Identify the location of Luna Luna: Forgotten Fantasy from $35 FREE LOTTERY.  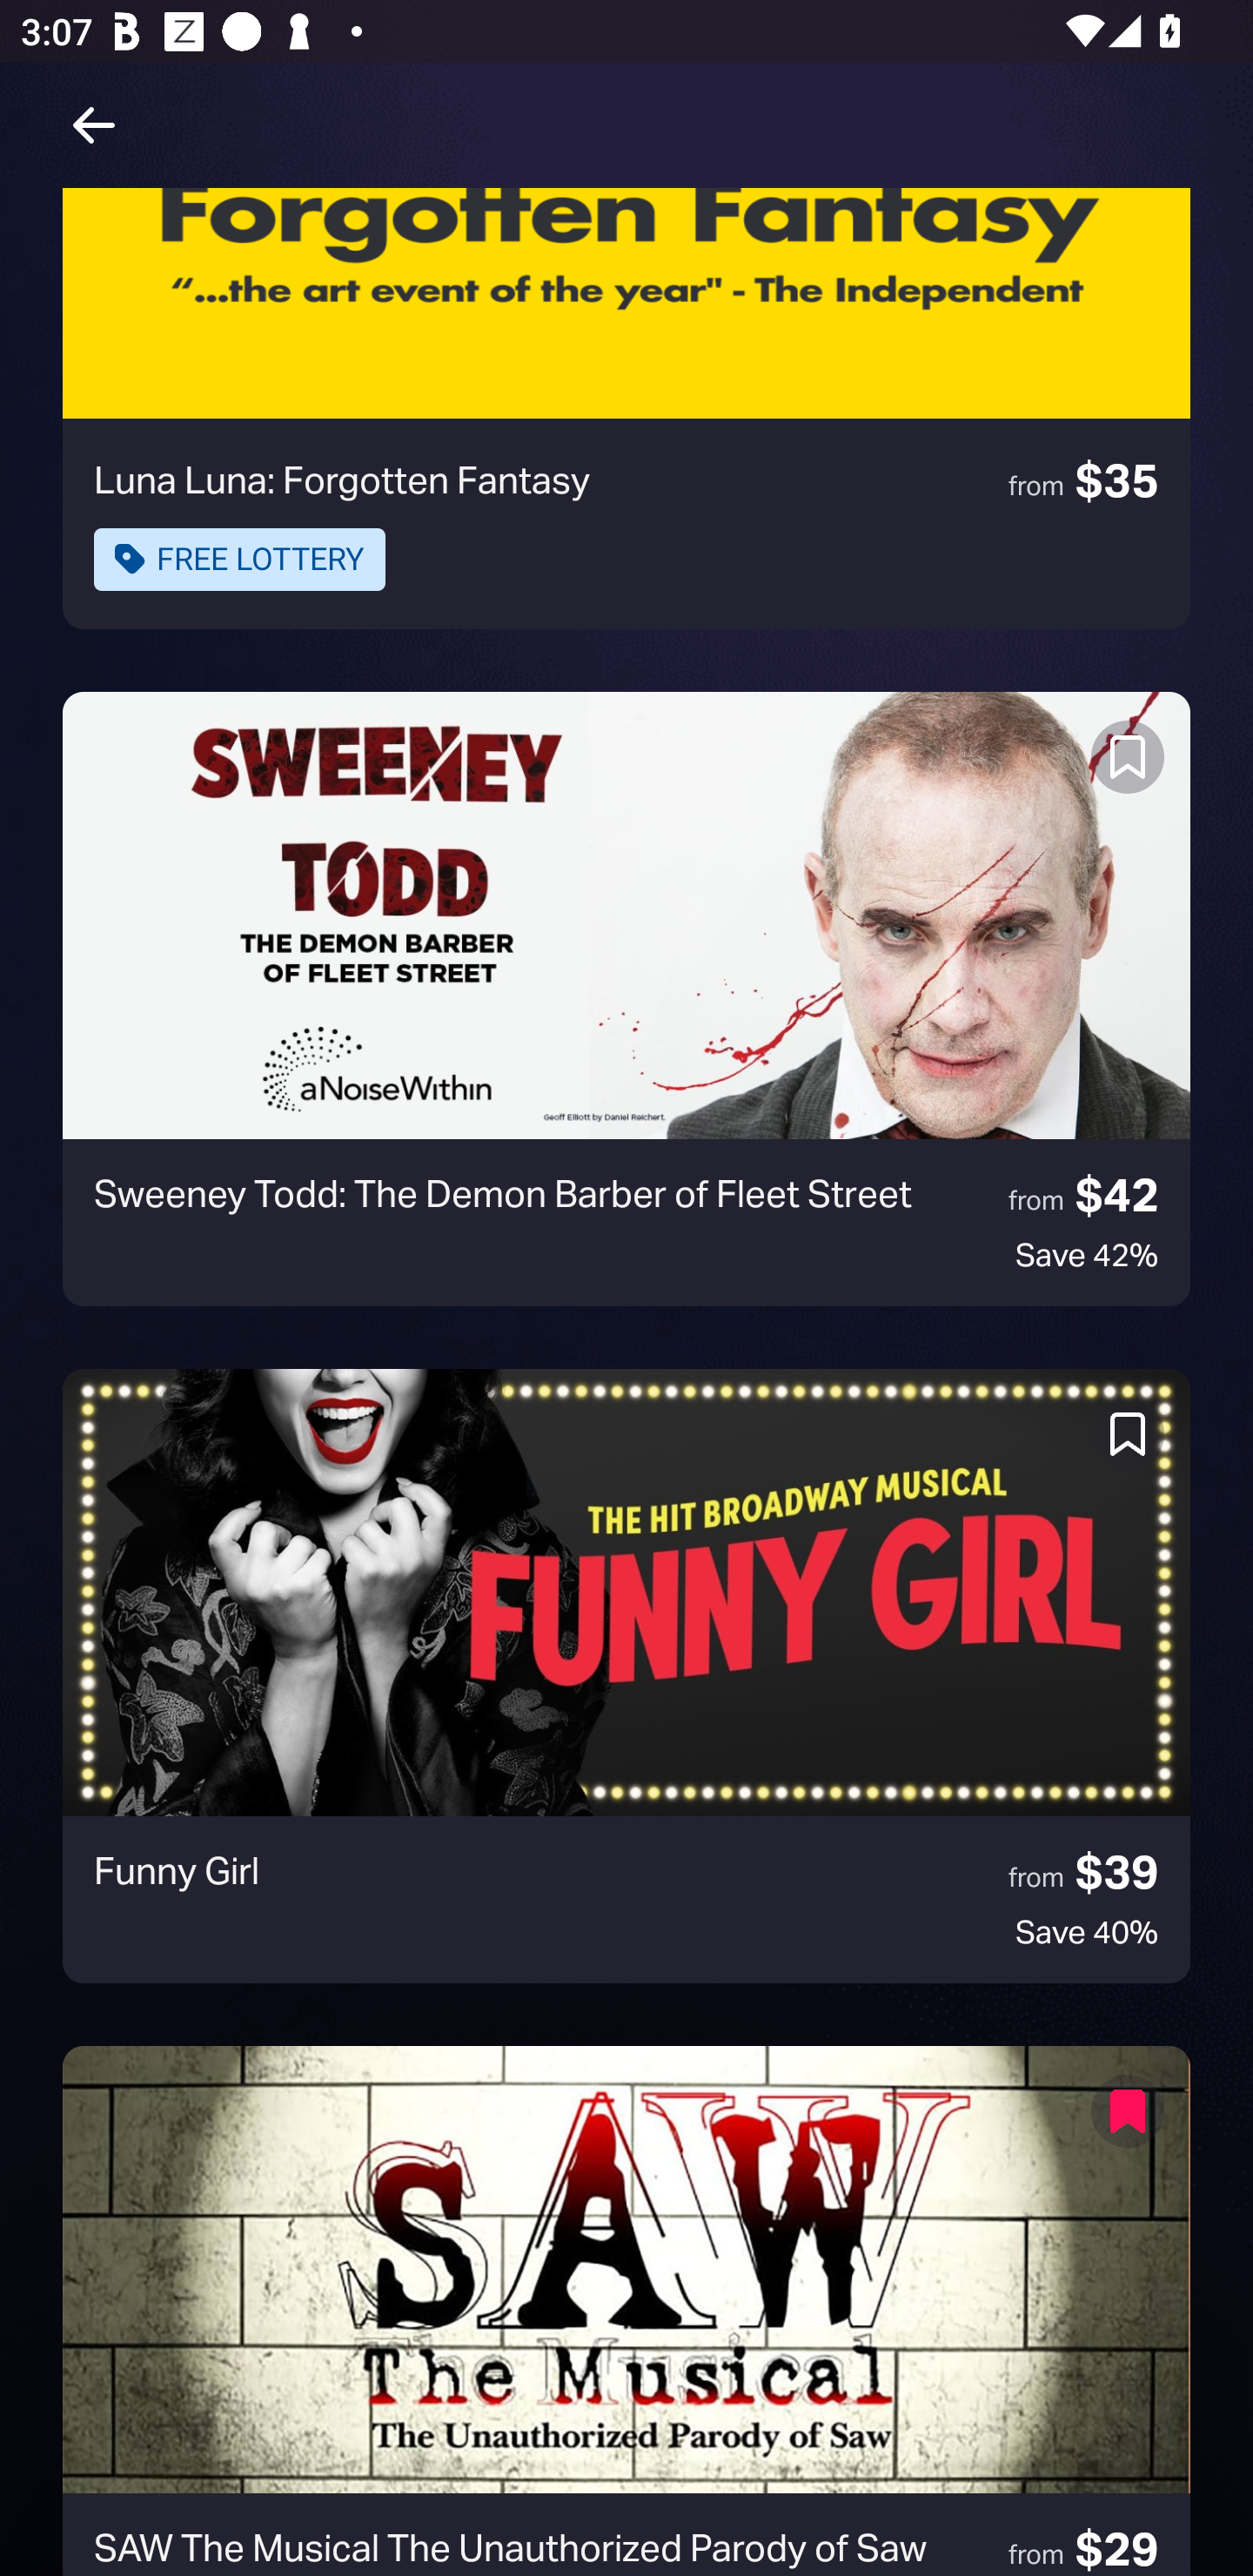
(626, 408).